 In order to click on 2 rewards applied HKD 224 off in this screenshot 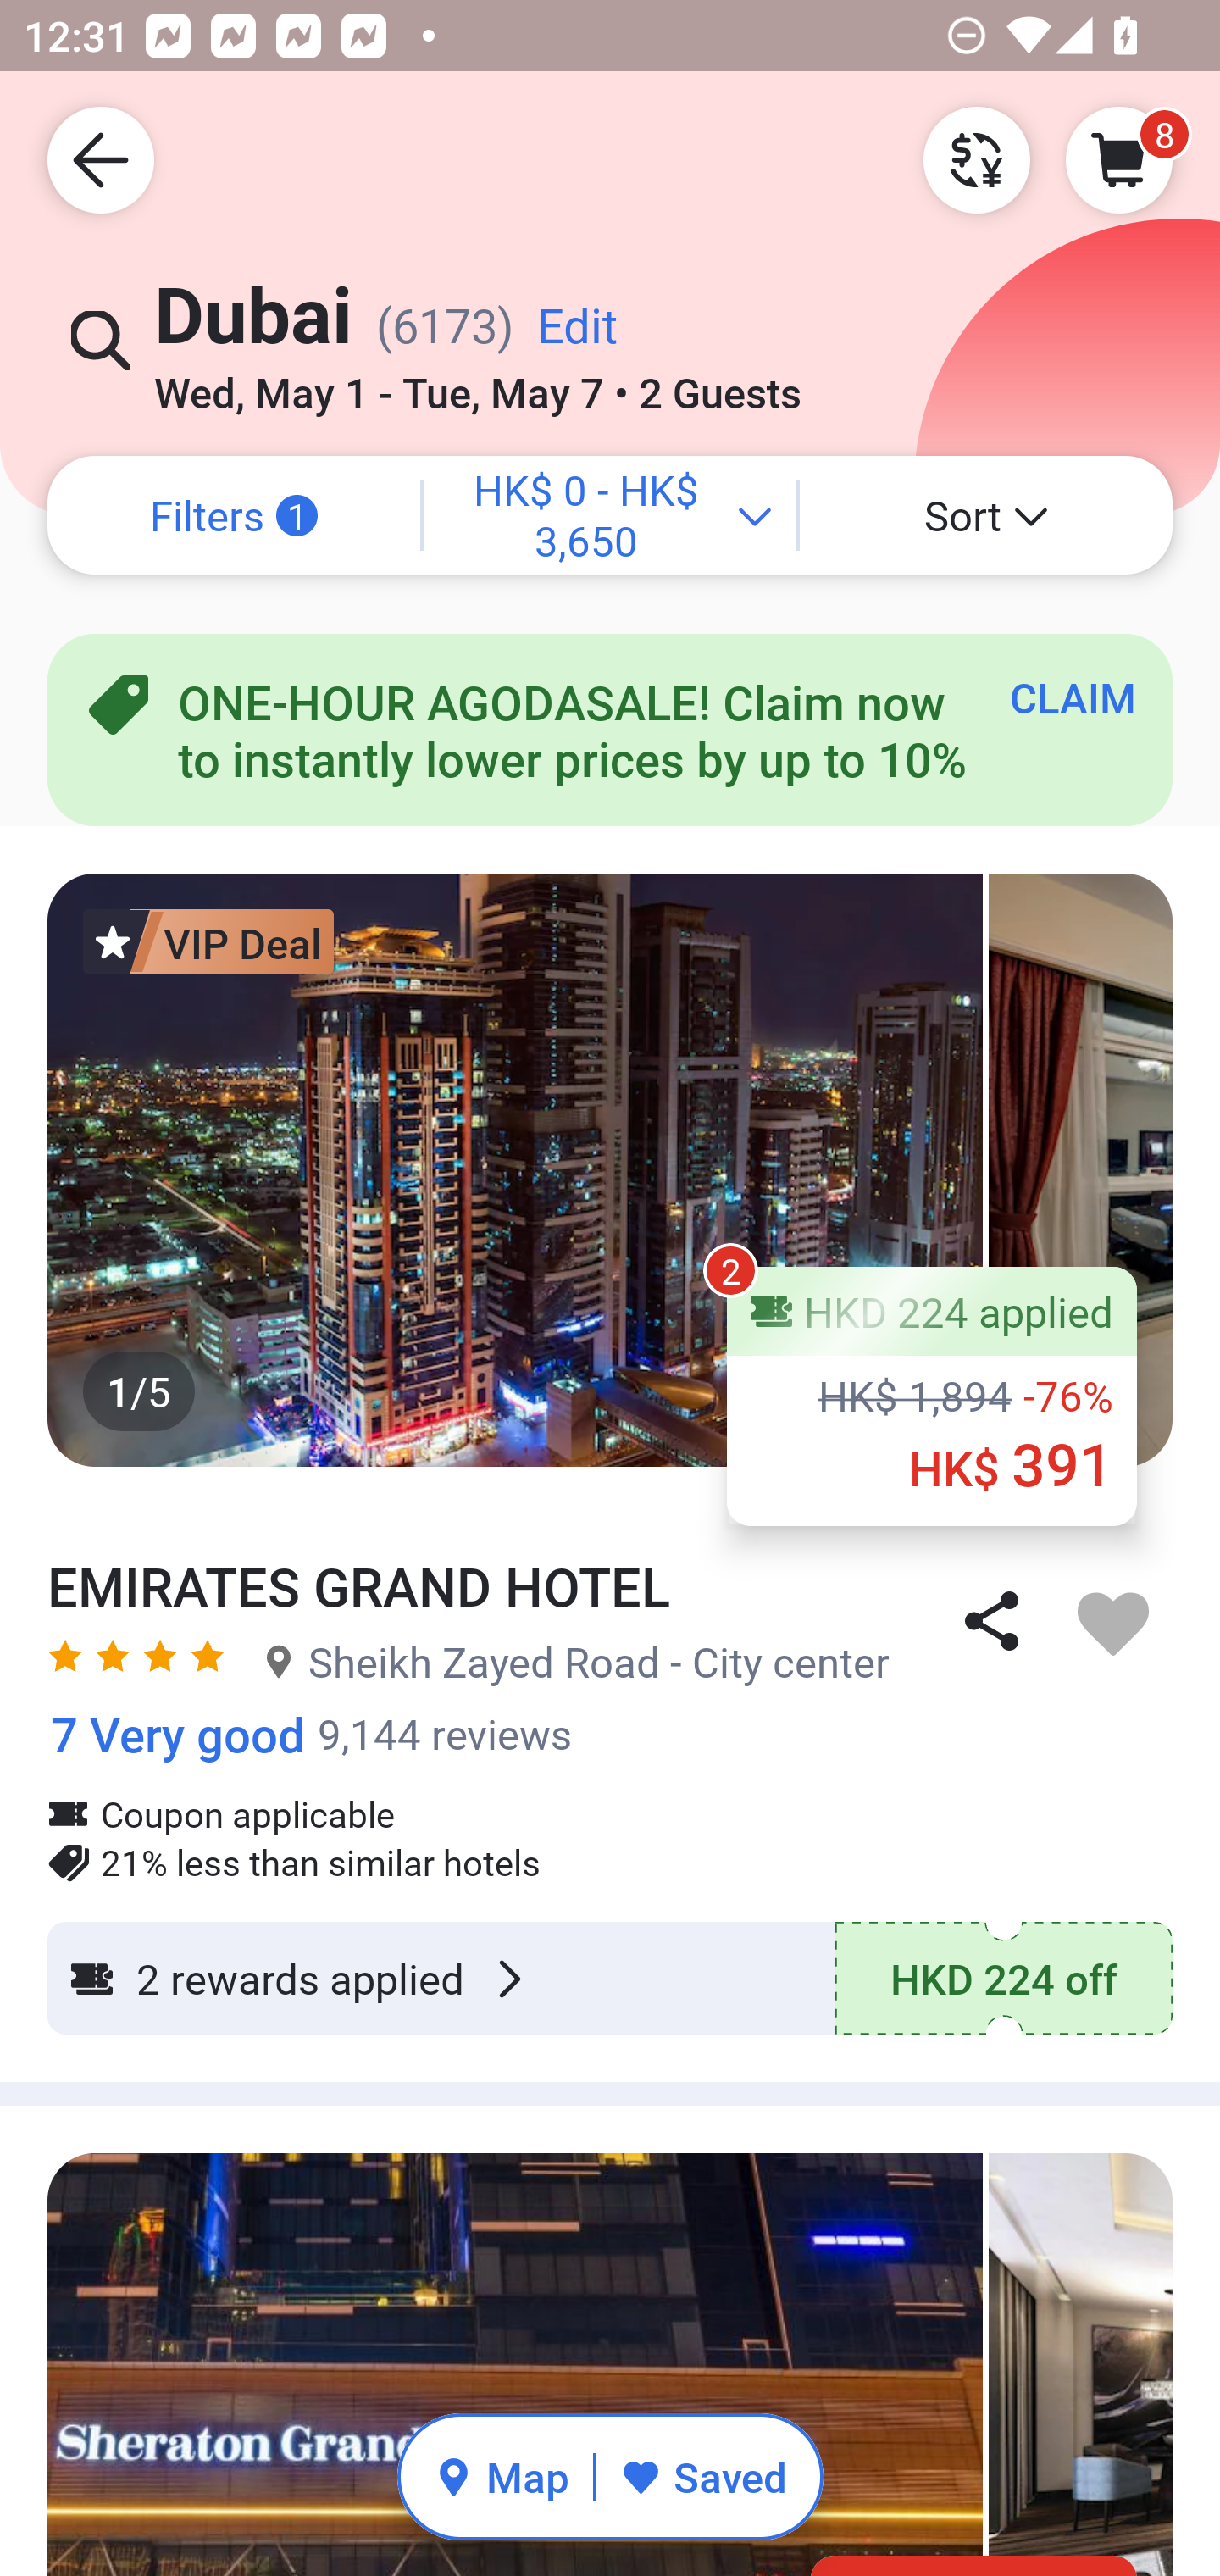, I will do `click(610, 1978)`.